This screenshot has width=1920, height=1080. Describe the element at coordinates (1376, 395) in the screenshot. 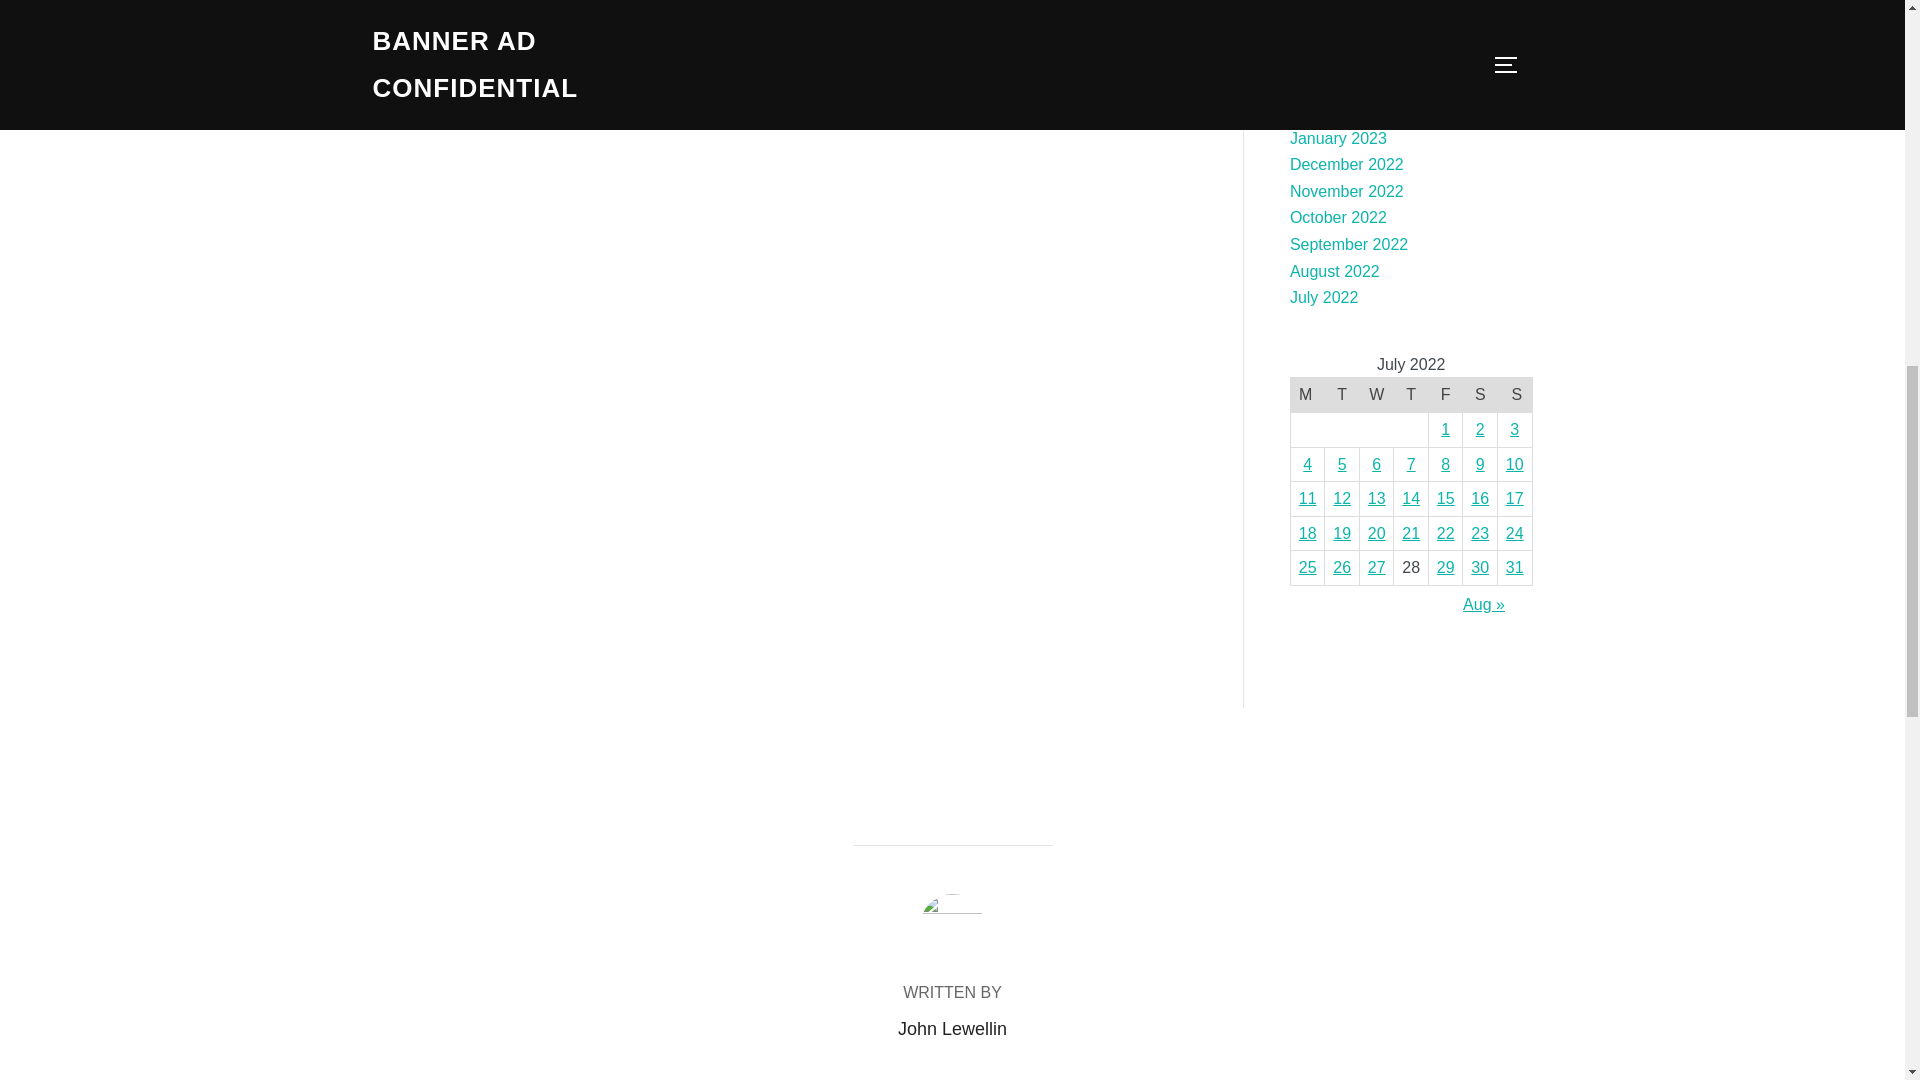

I see `Wednesday` at that location.